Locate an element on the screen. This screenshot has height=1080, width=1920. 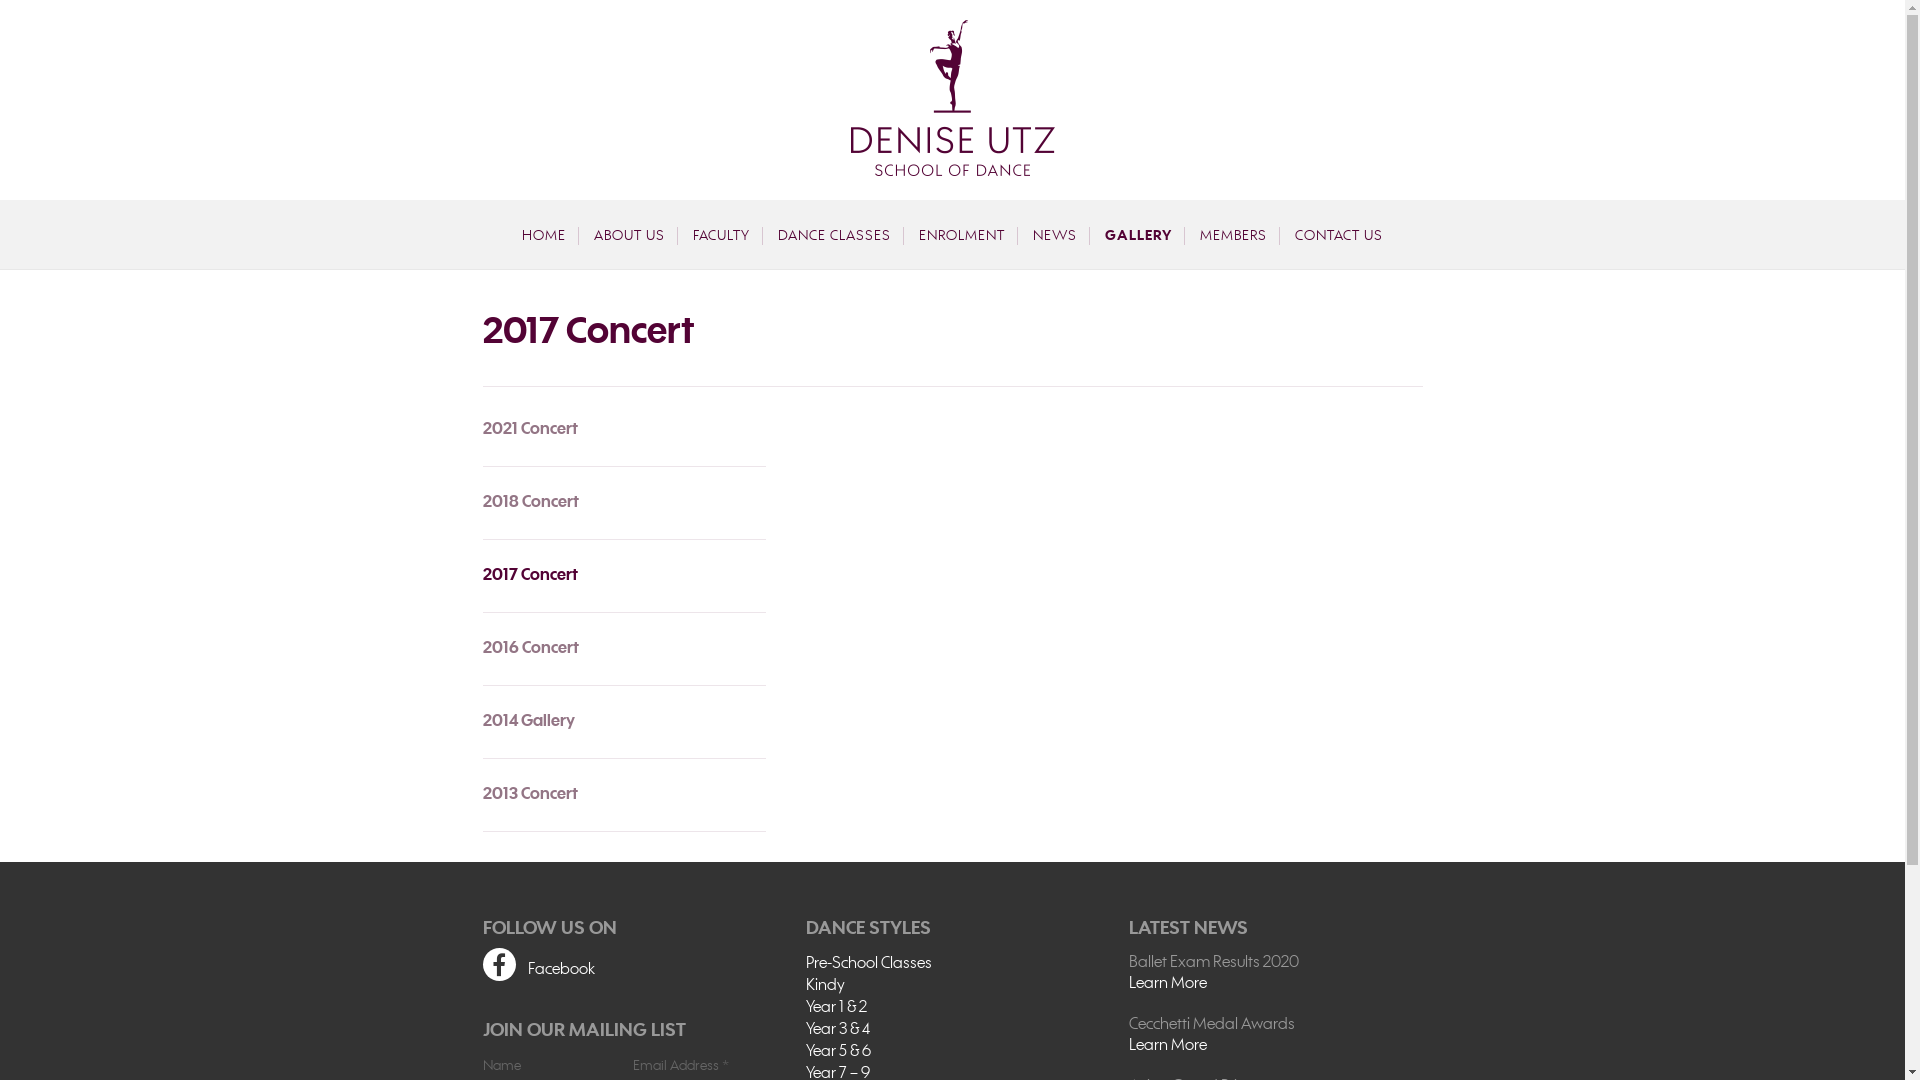
ENROLMENT is located at coordinates (962, 236).